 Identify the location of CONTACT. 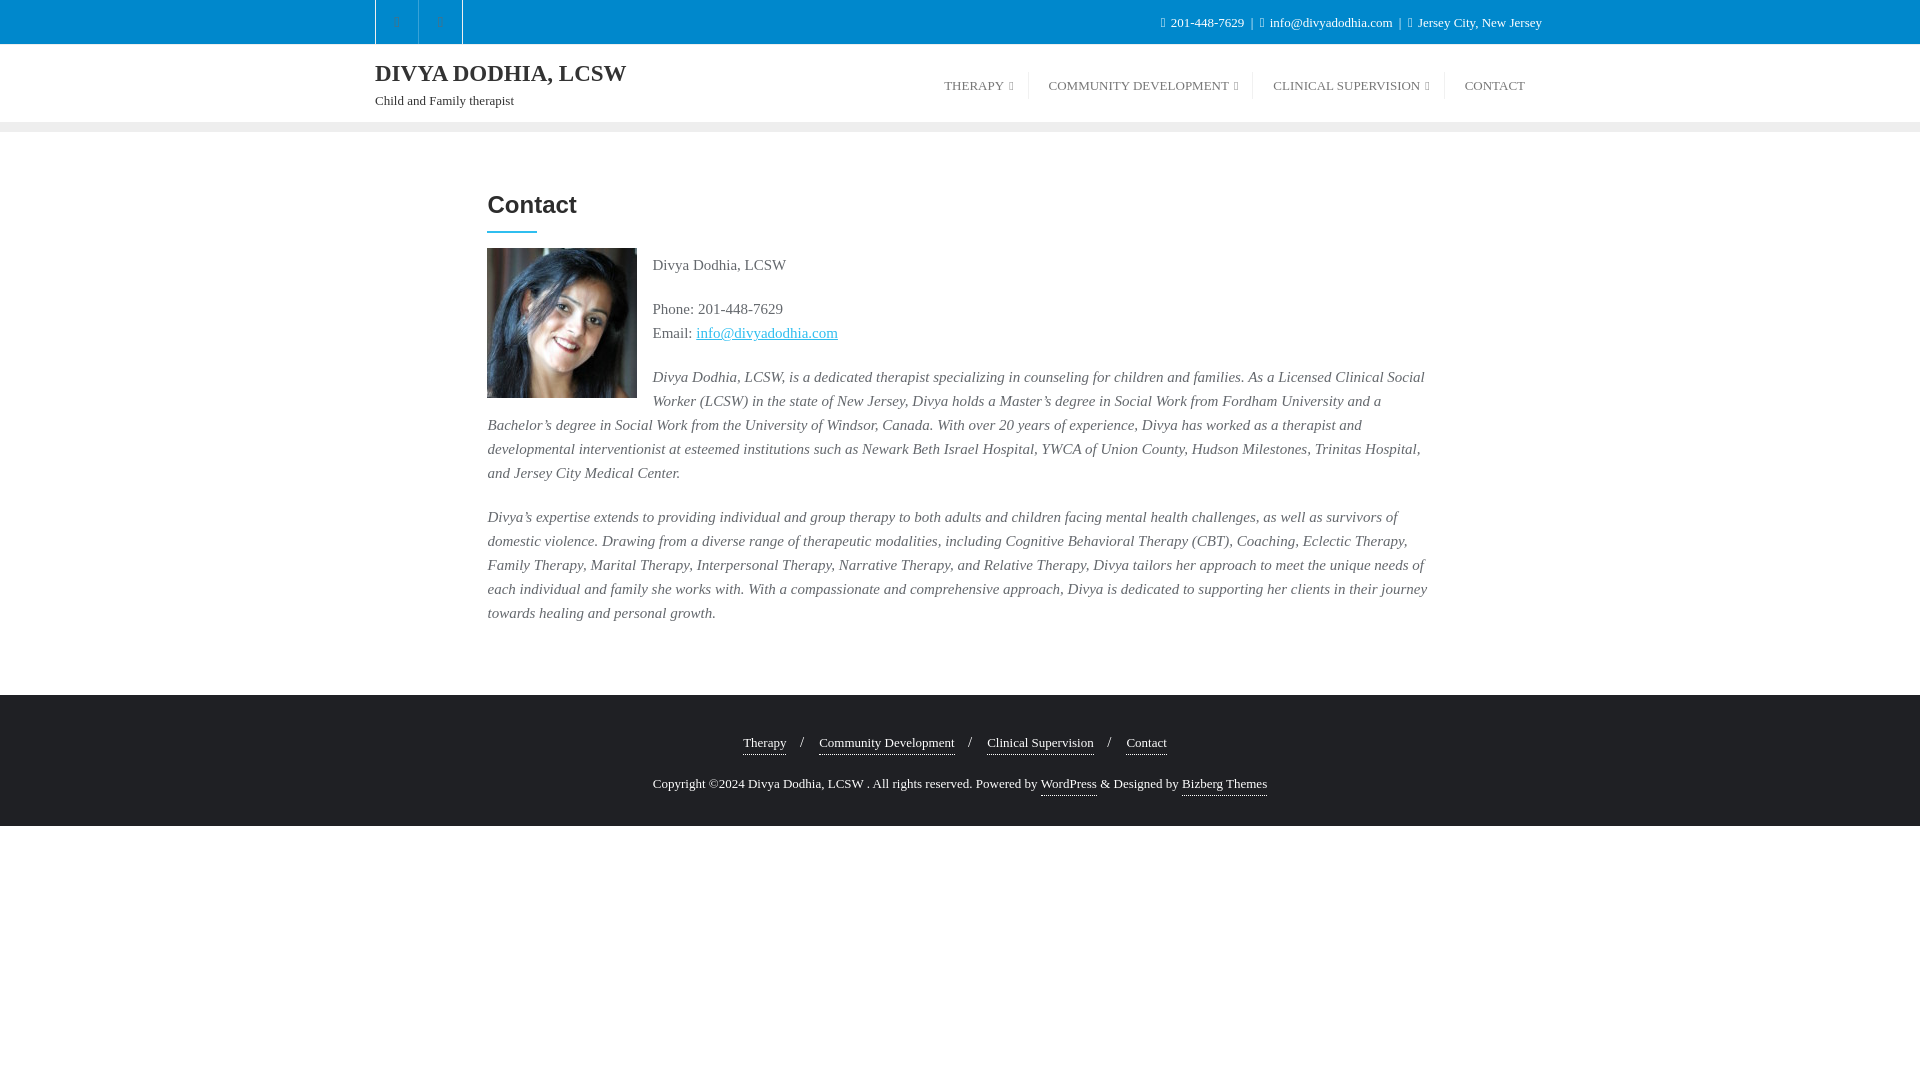
(886, 743).